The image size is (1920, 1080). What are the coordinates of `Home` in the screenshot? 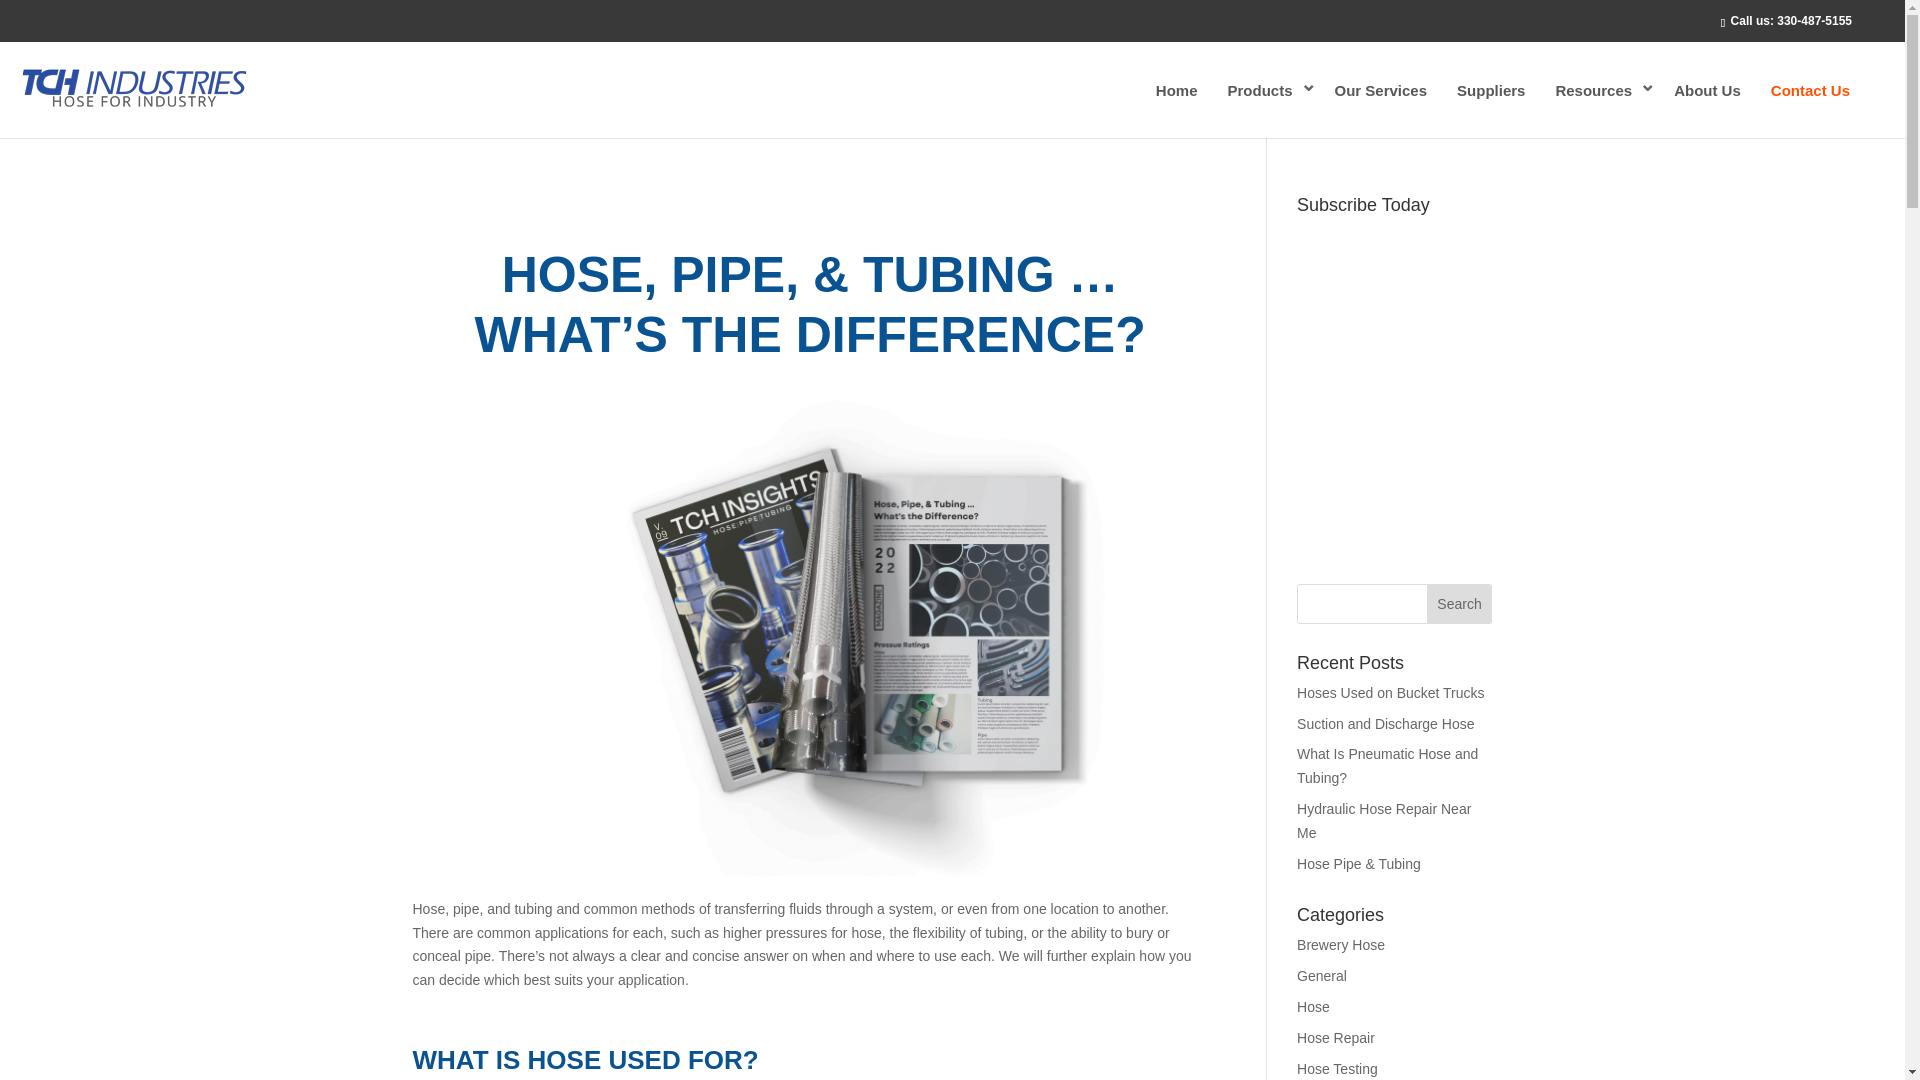 It's located at (1176, 90).